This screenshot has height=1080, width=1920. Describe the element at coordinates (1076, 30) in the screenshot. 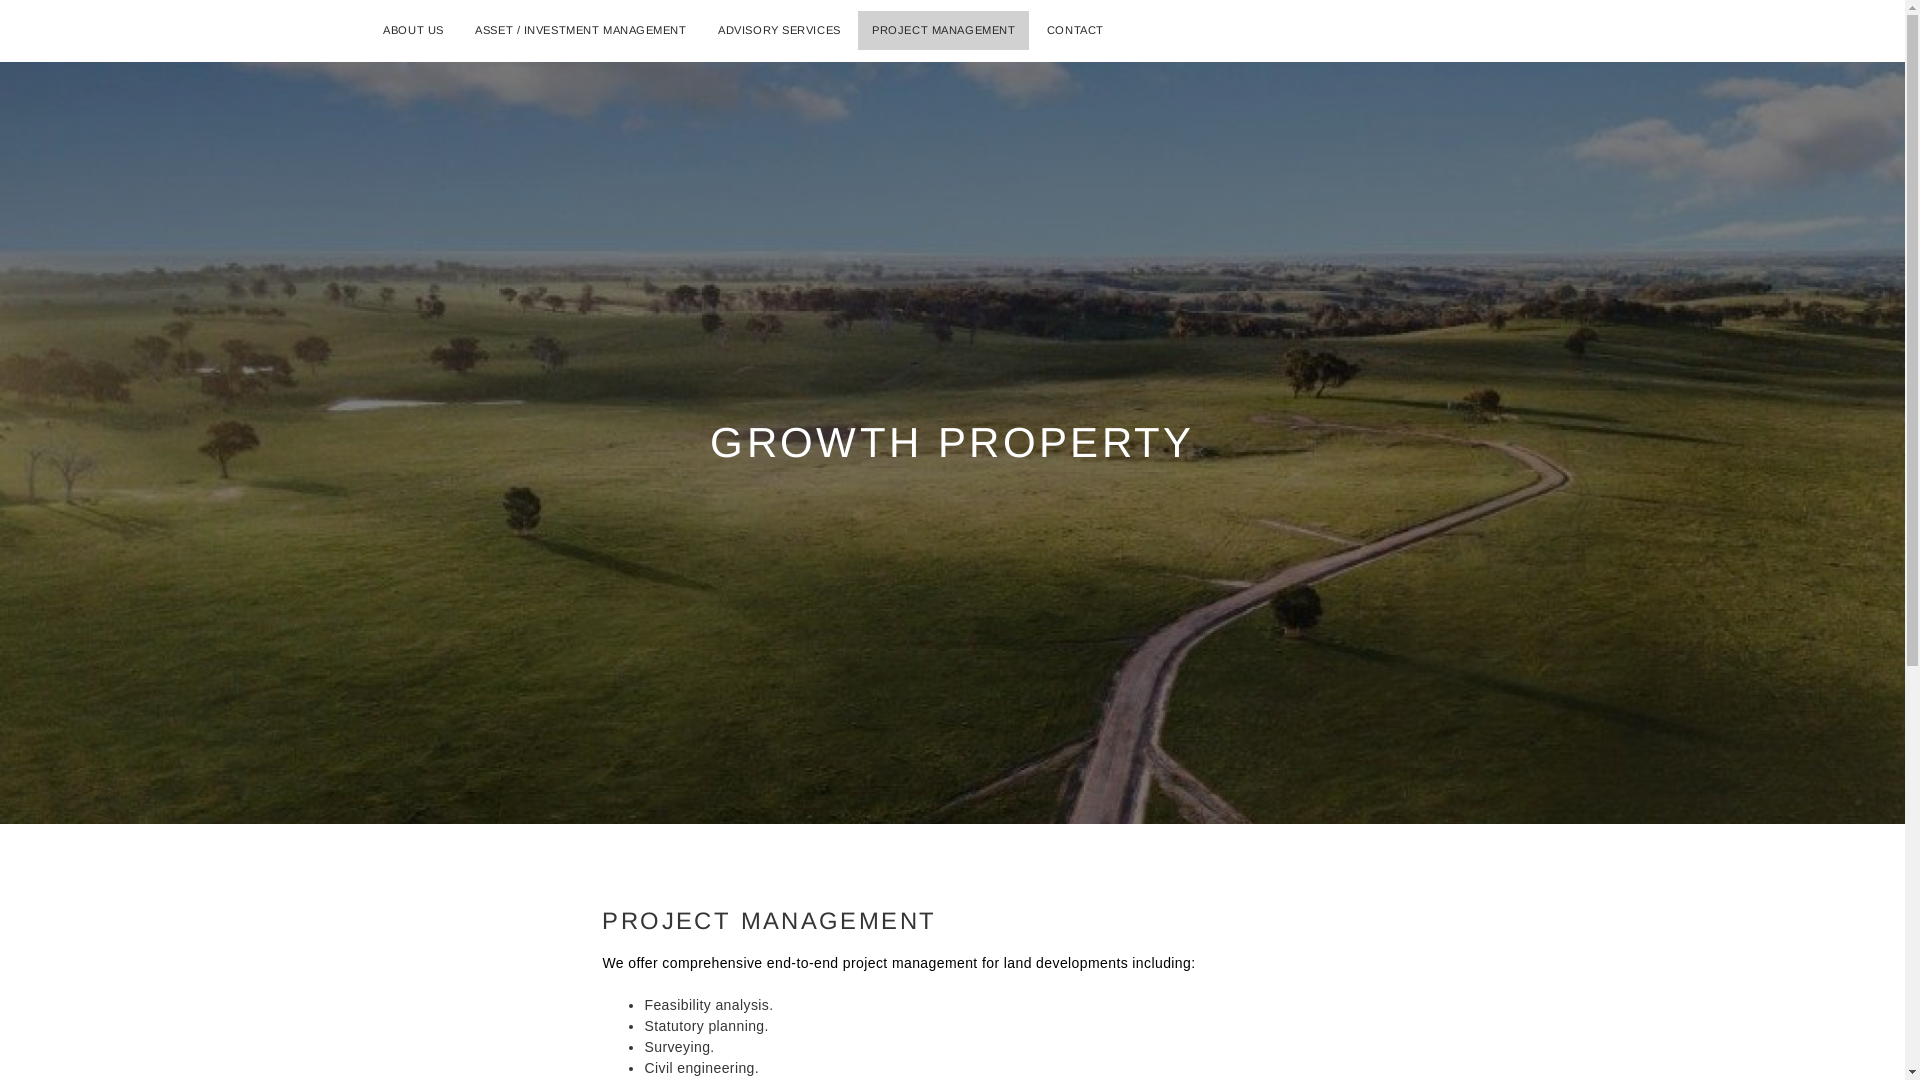

I see `CONTACT` at that location.